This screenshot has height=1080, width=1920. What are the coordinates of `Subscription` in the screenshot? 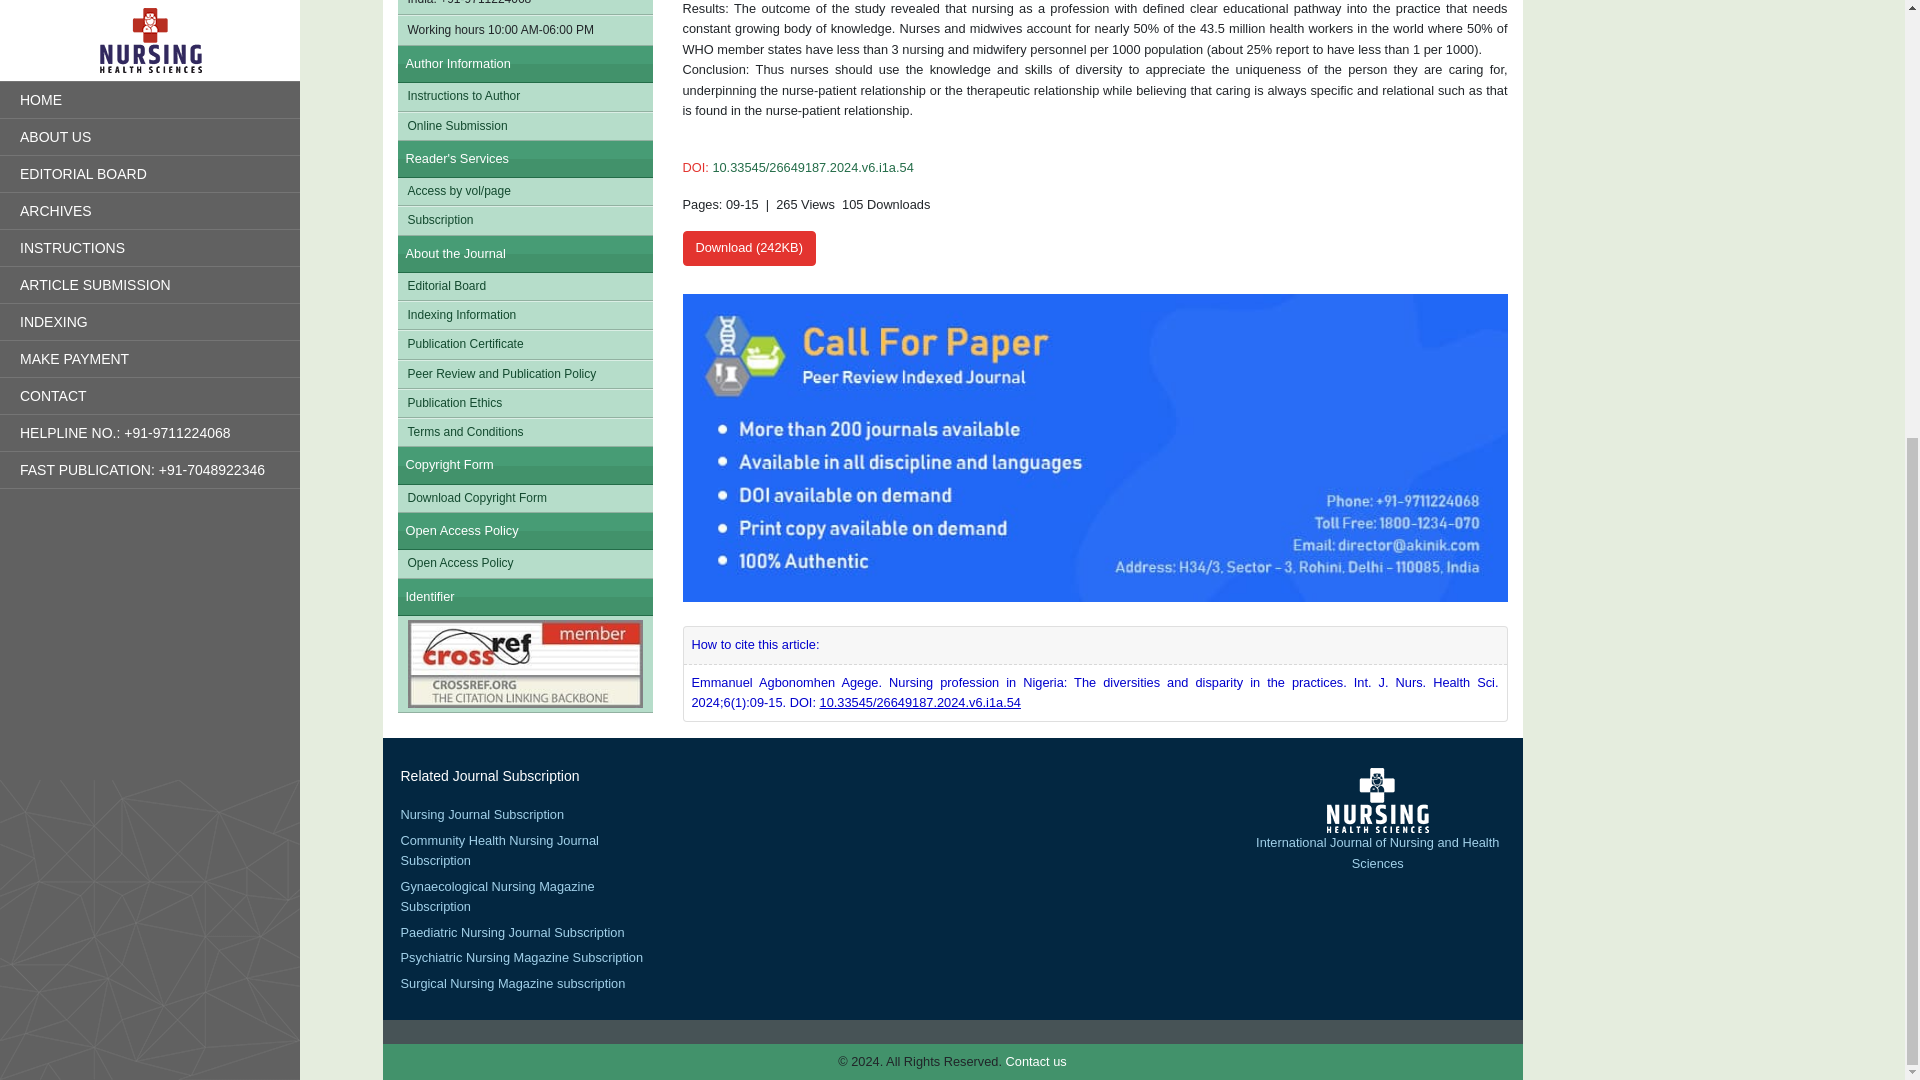 It's located at (524, 220).